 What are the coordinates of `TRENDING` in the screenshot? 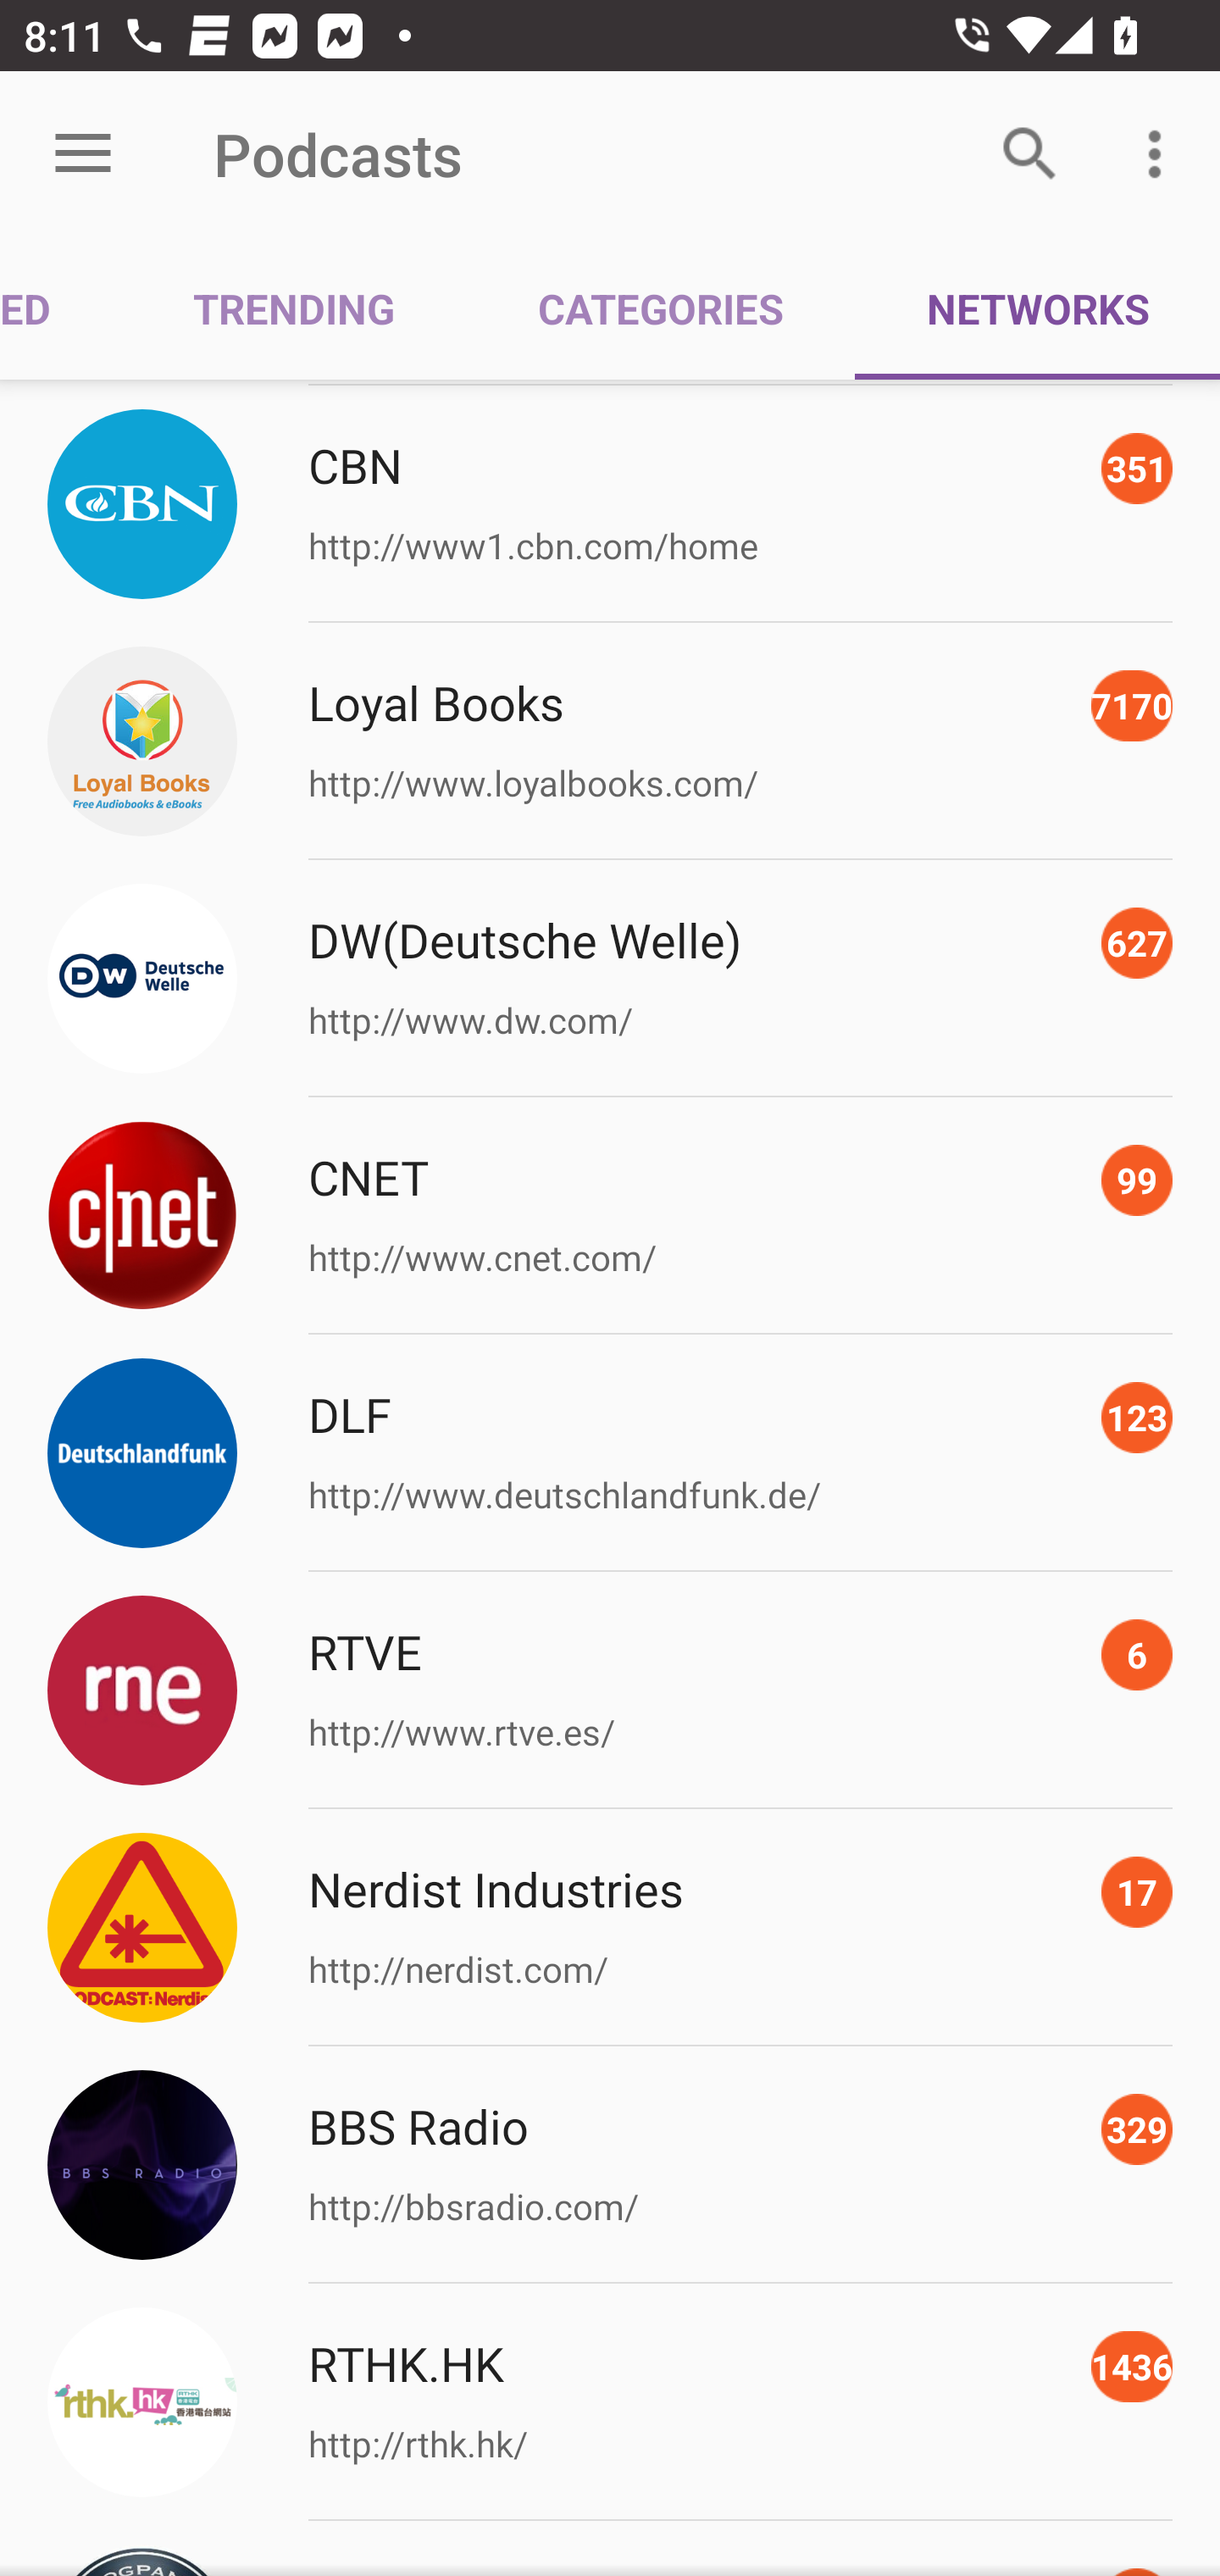 It's located at (294, 307).